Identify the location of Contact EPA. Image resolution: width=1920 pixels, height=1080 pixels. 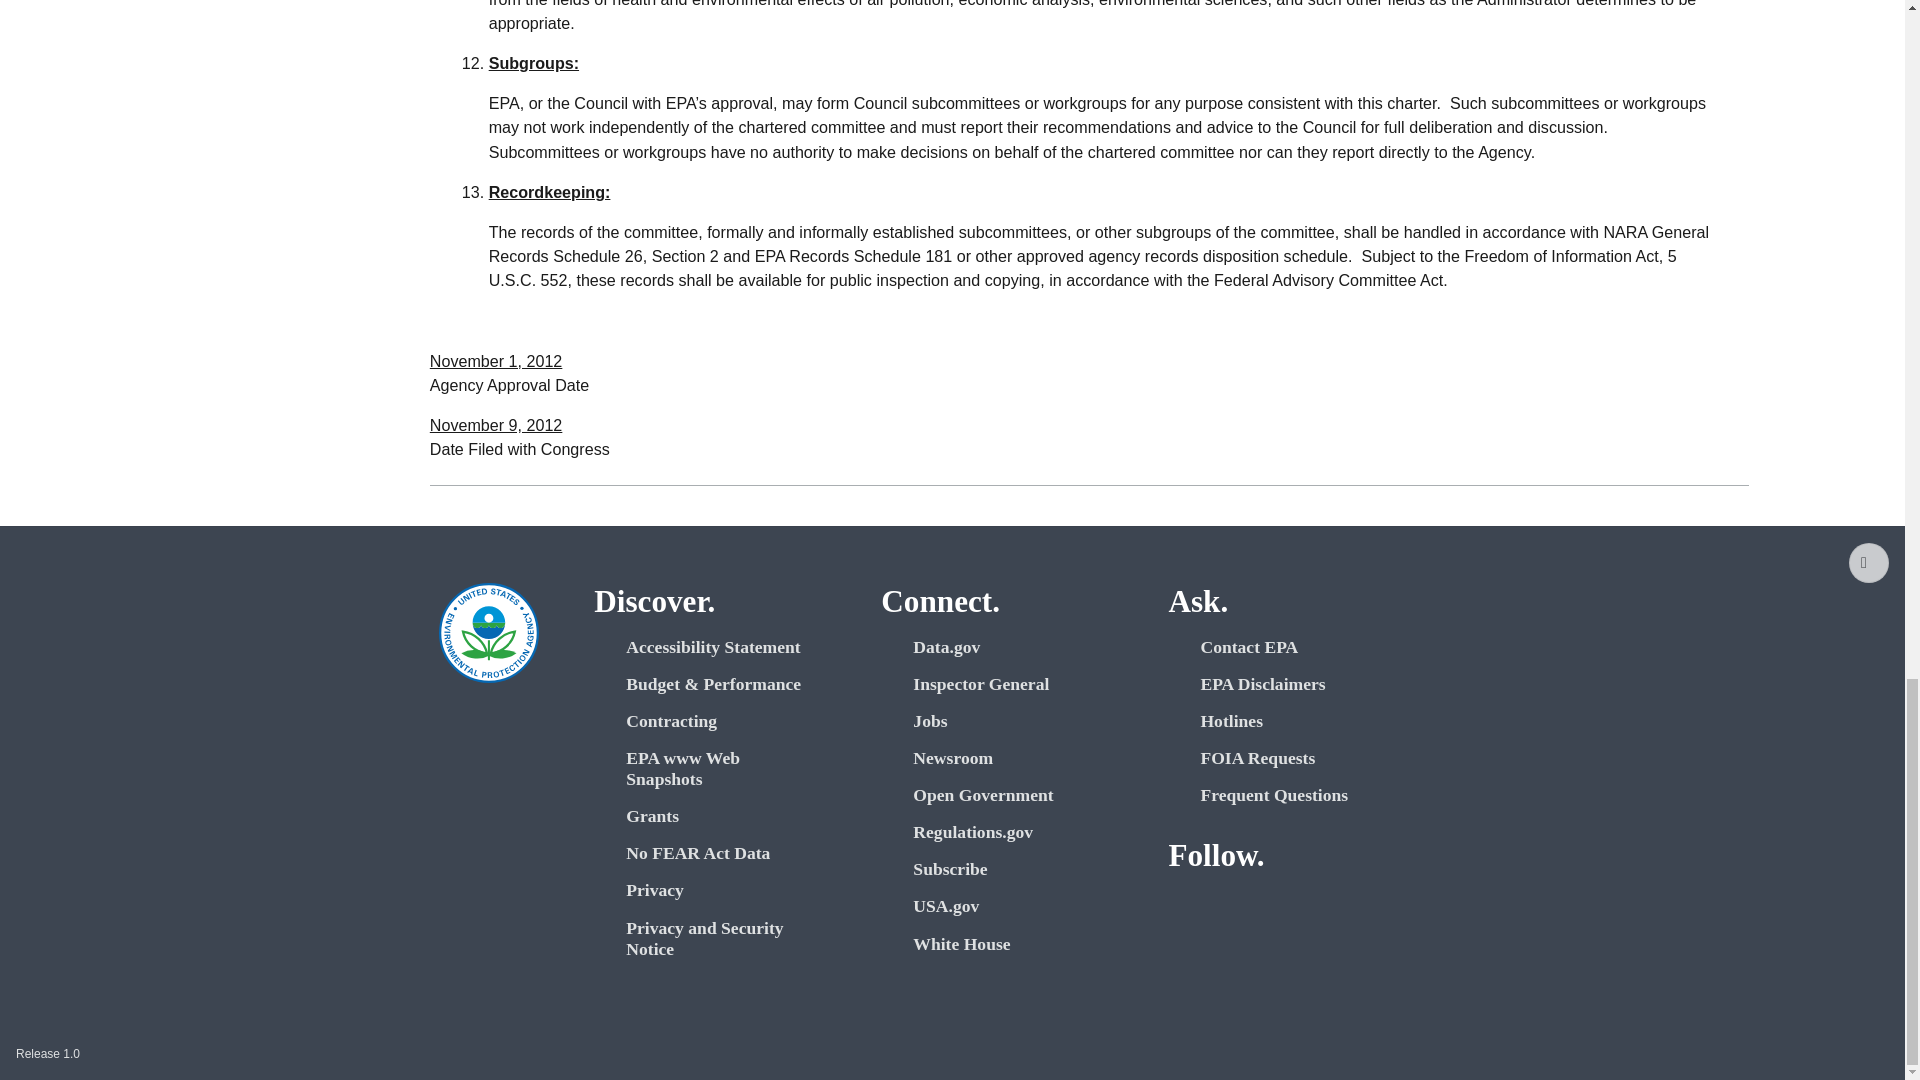
(1291, 647).